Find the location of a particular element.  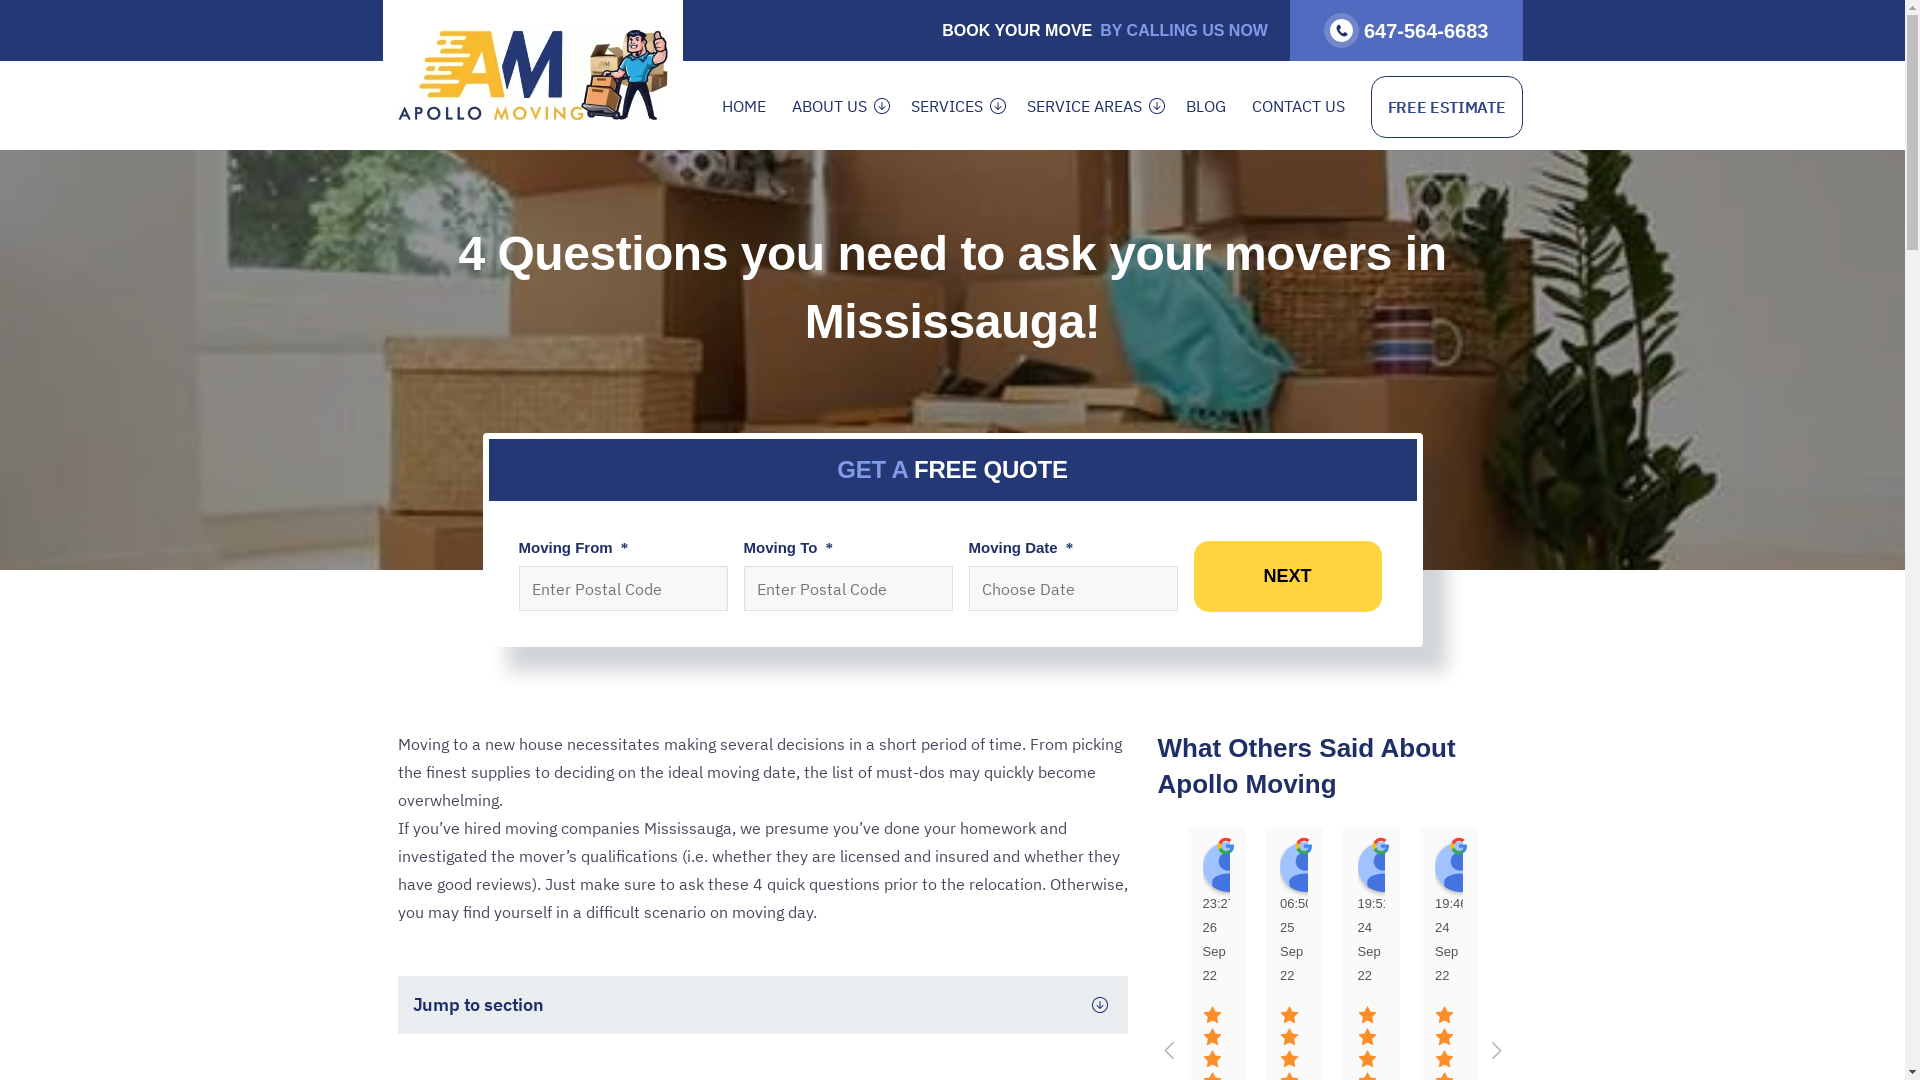

Alice Ruby is located at coordinates (1460, 867).